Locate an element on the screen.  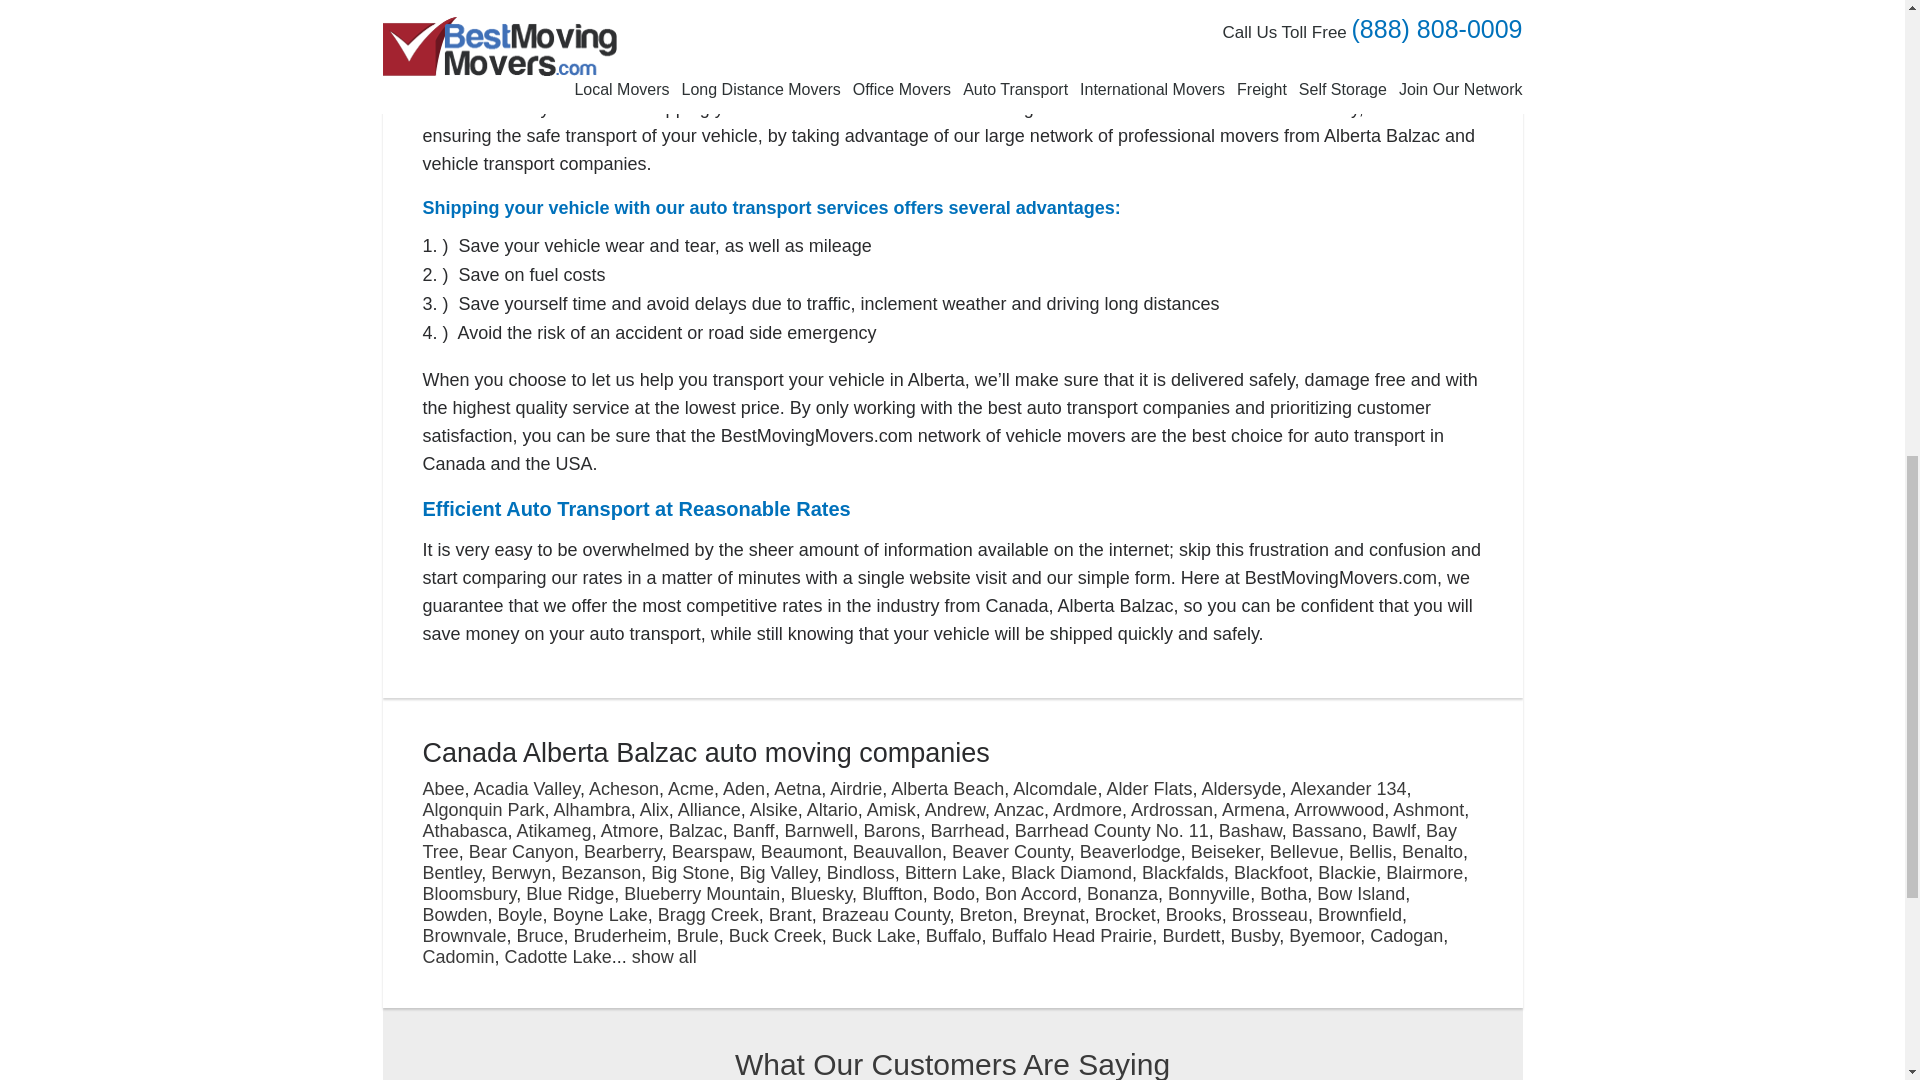
Canadian Movers in Acme, AB is located at coordinates (691, 788).